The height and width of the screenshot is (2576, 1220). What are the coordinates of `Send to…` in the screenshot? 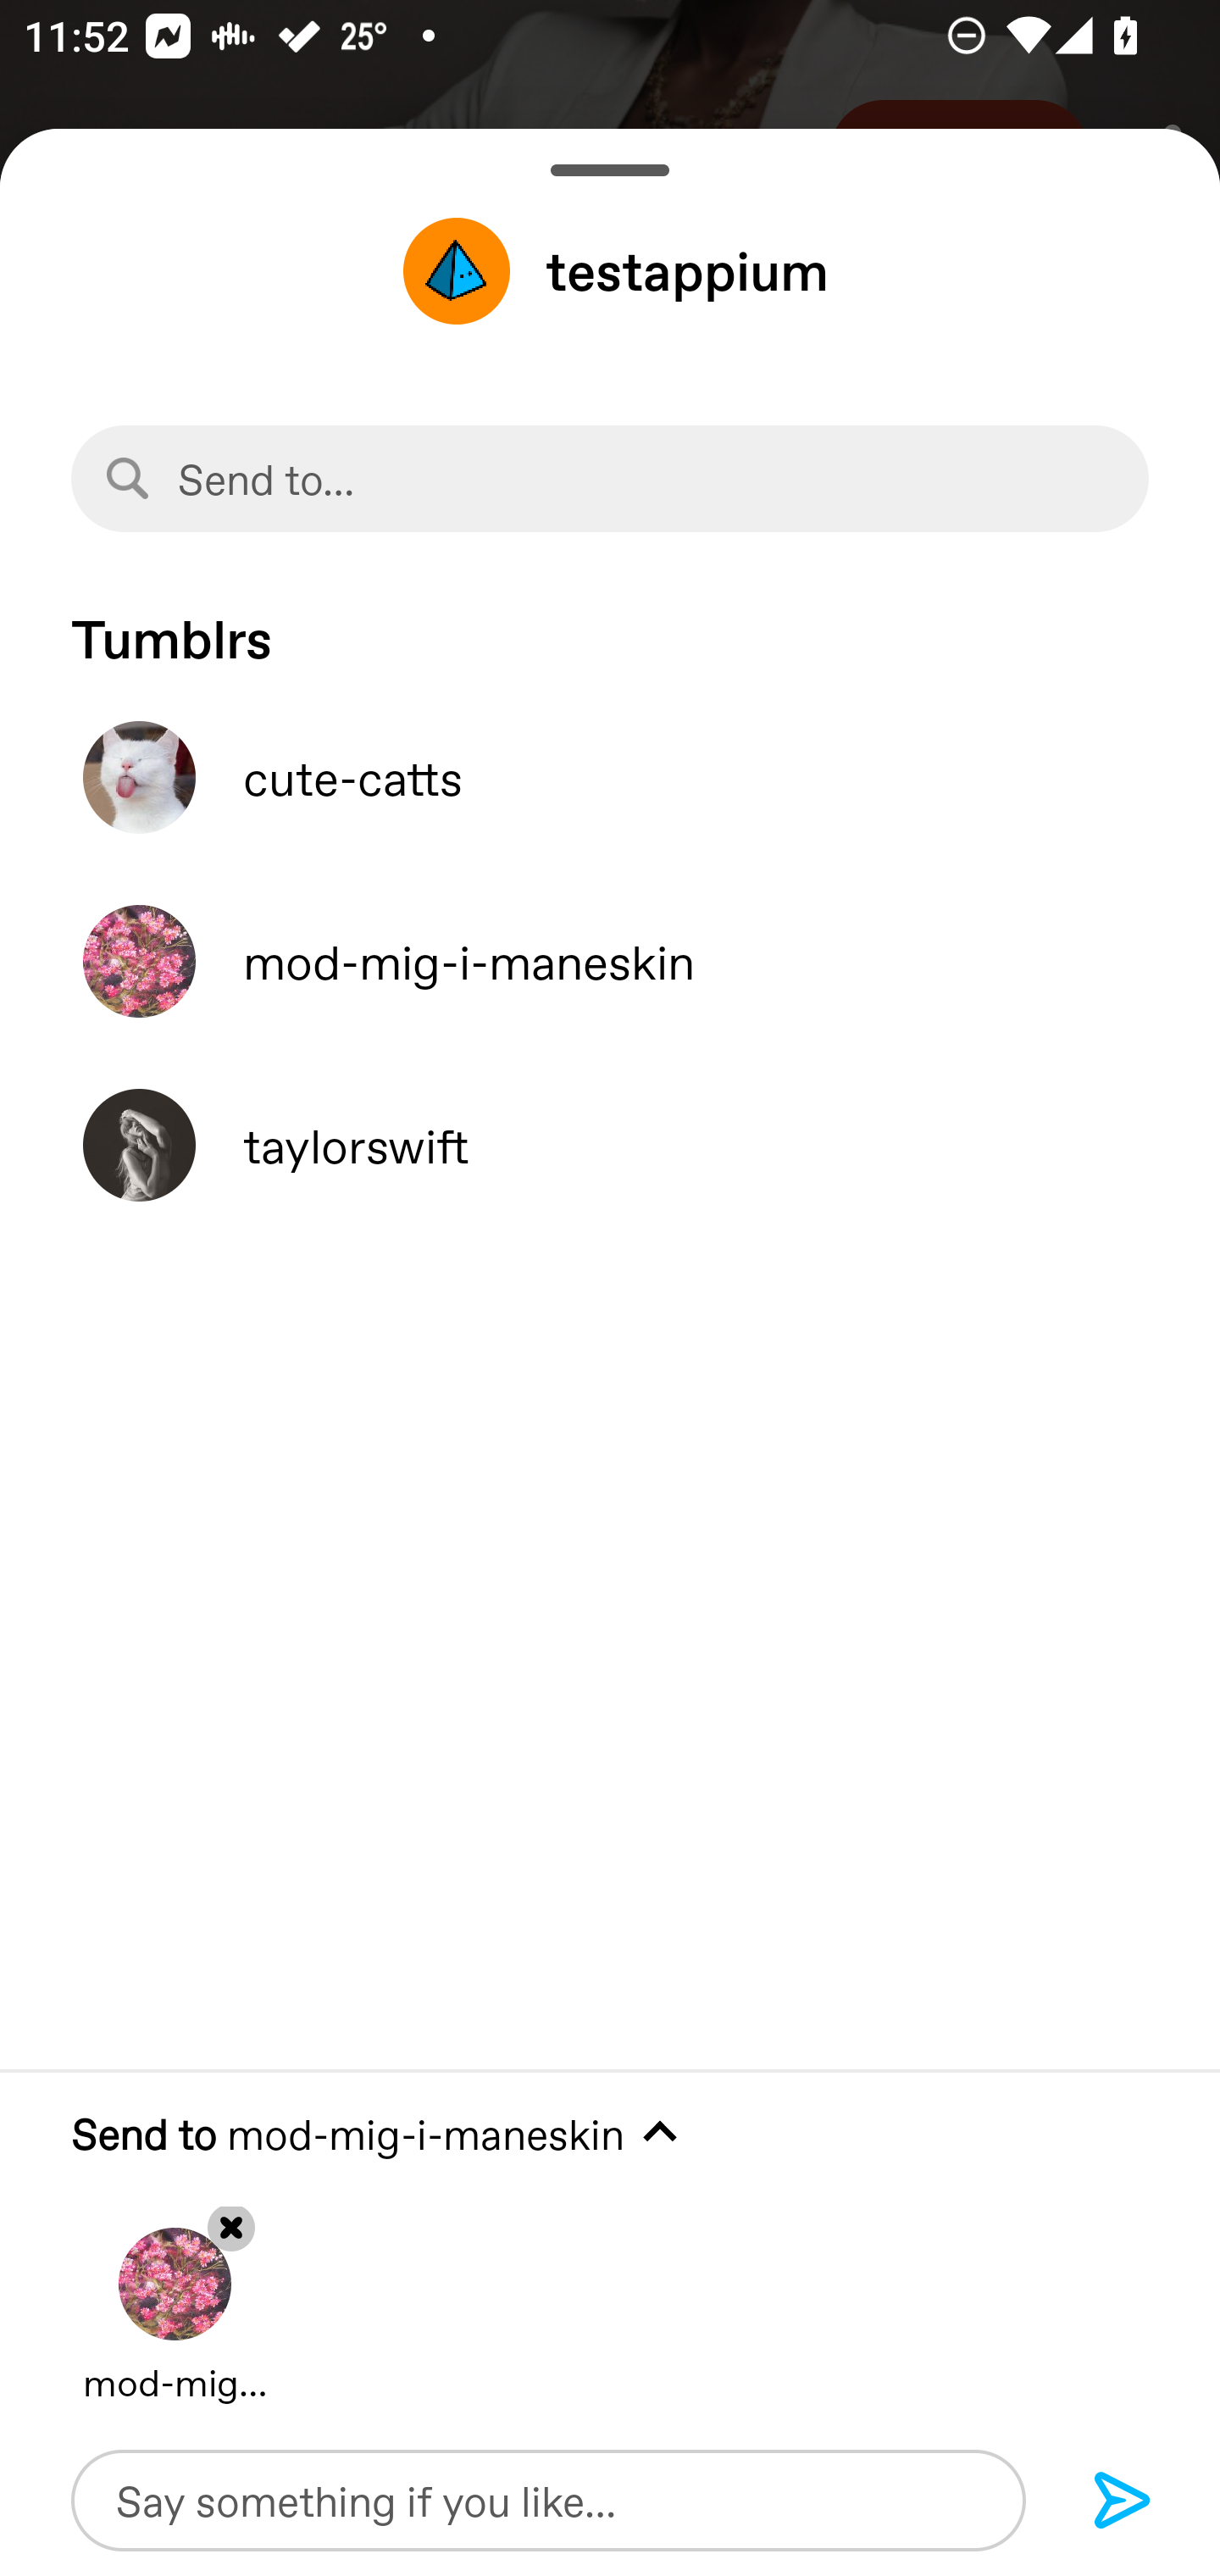 It's located at (610, 479).